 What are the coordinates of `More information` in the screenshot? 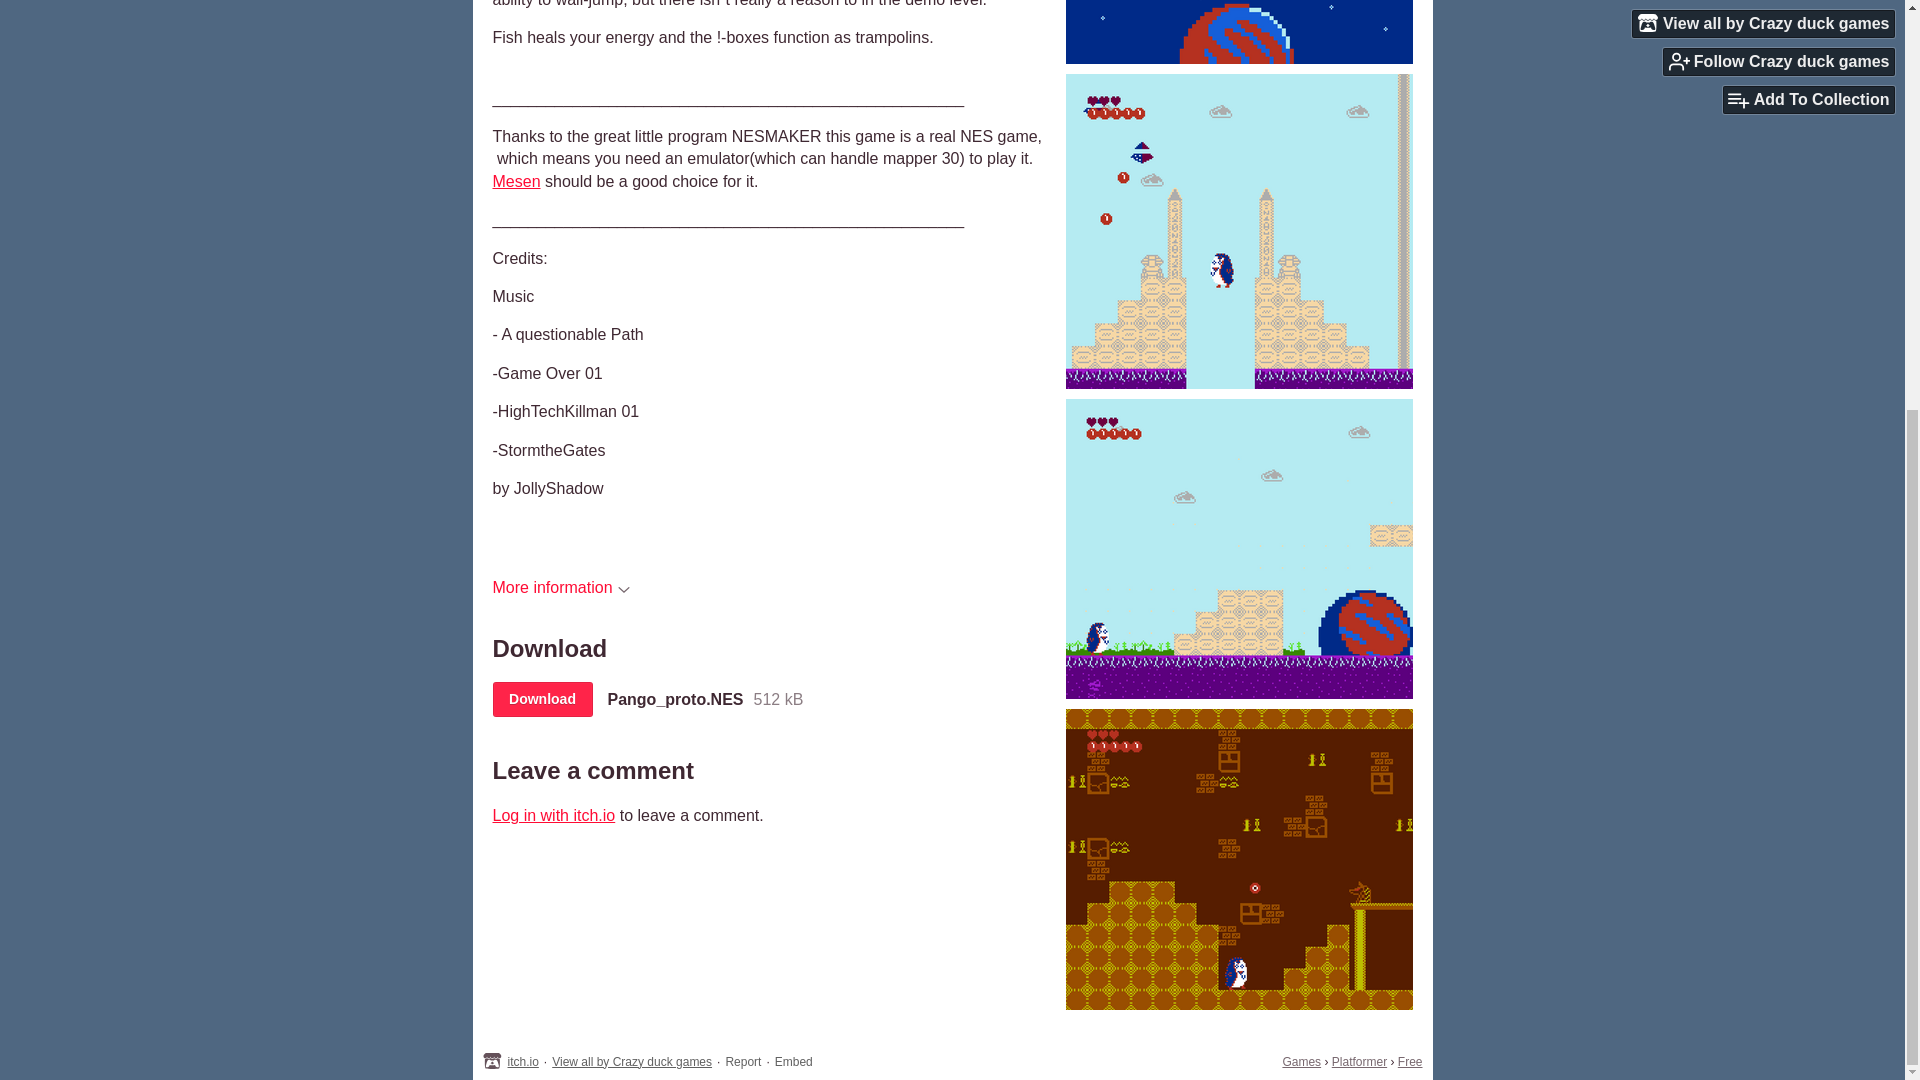 It's located at (560, 587).